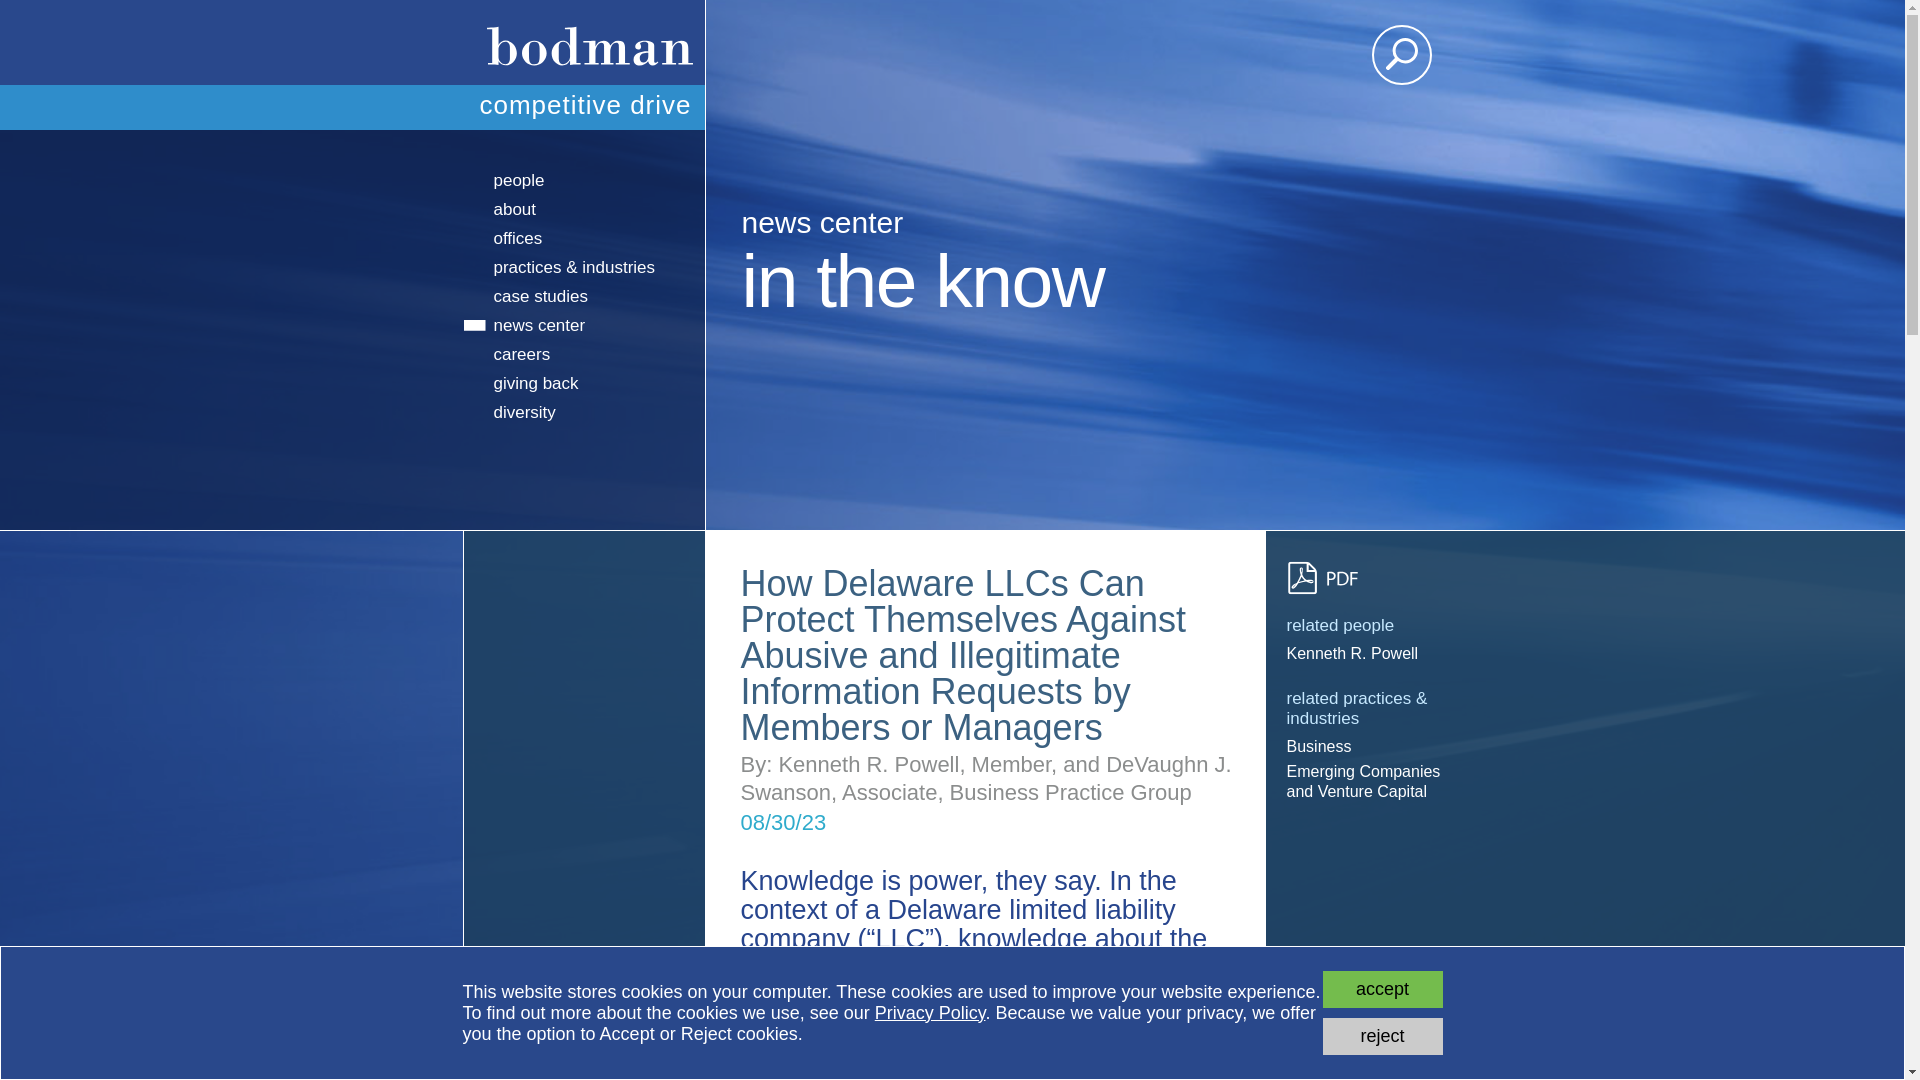  What do you see at coordinates (583, 42) in the screenshot?
I see `Bodman` at bounding box center [583, 42].